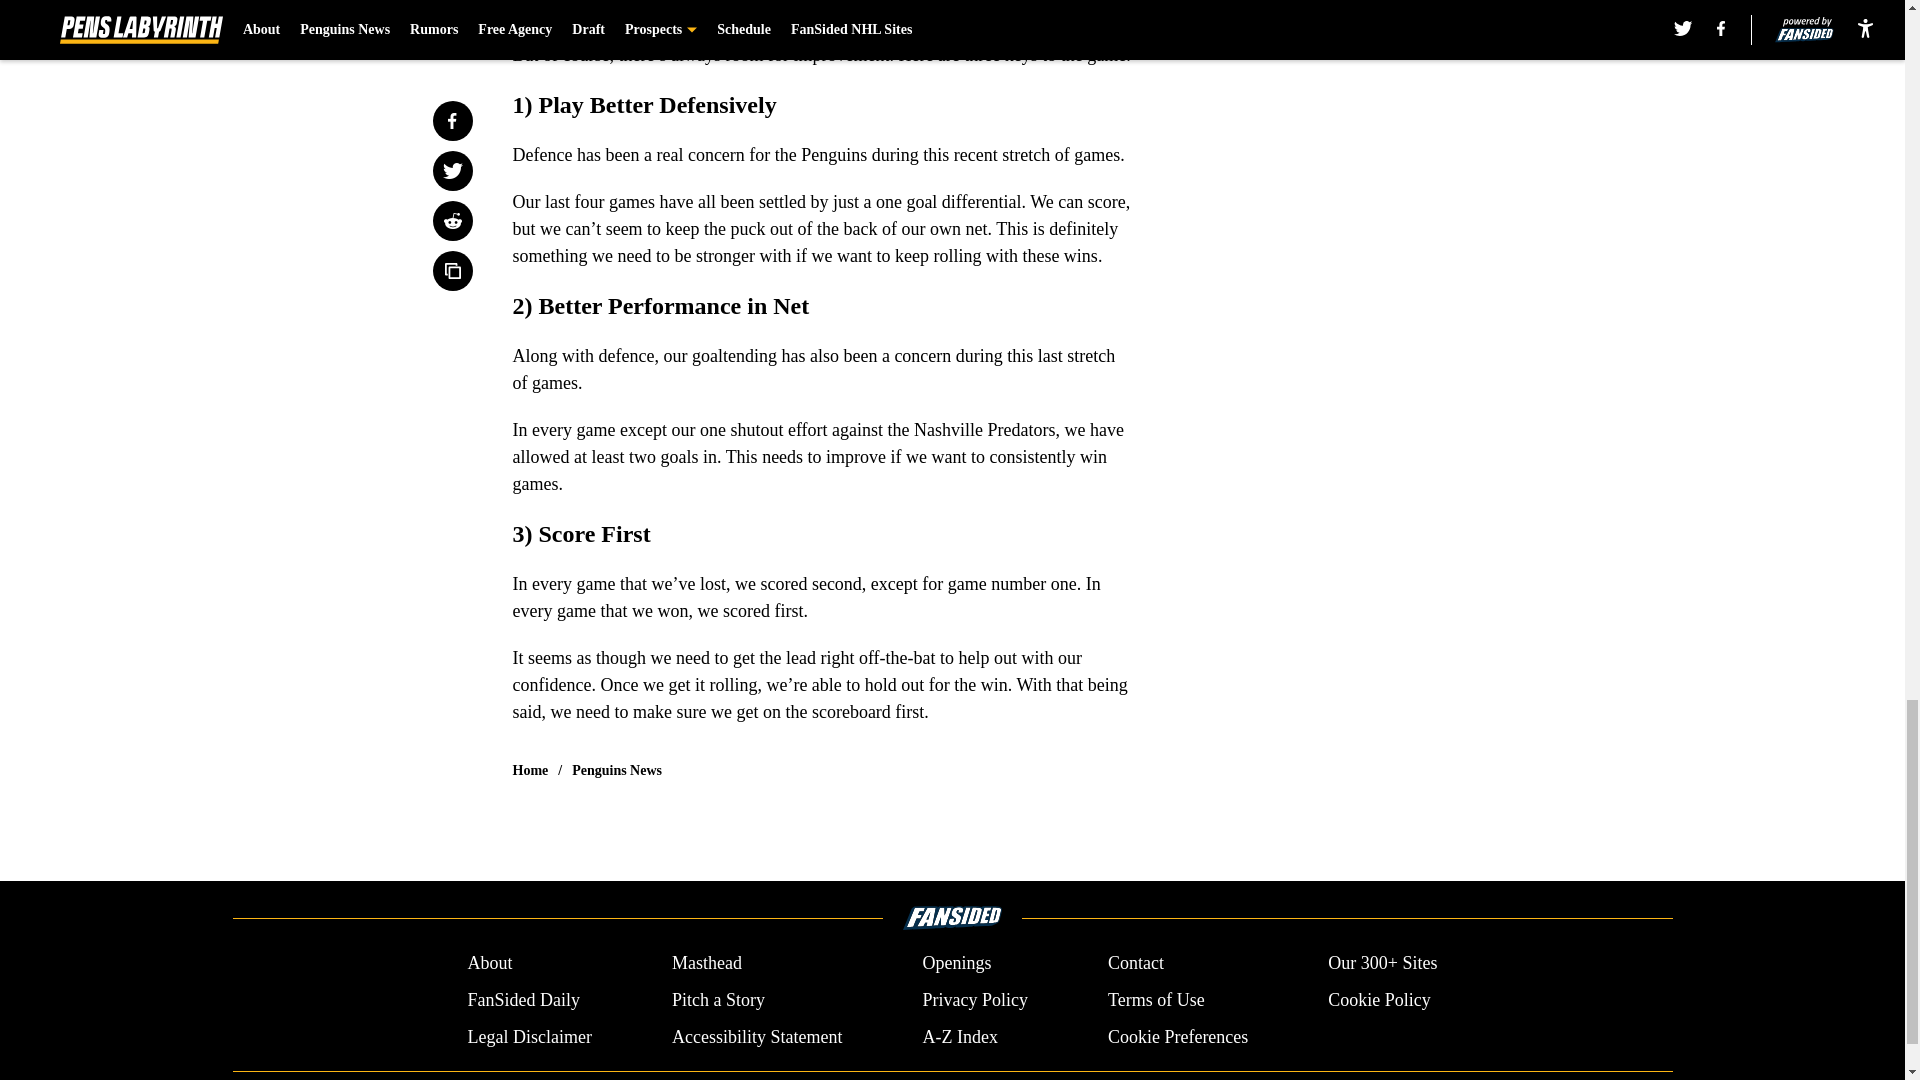 This screenshot has width=1920, height=1080. I want to click on Contact, so click(1135, 964).